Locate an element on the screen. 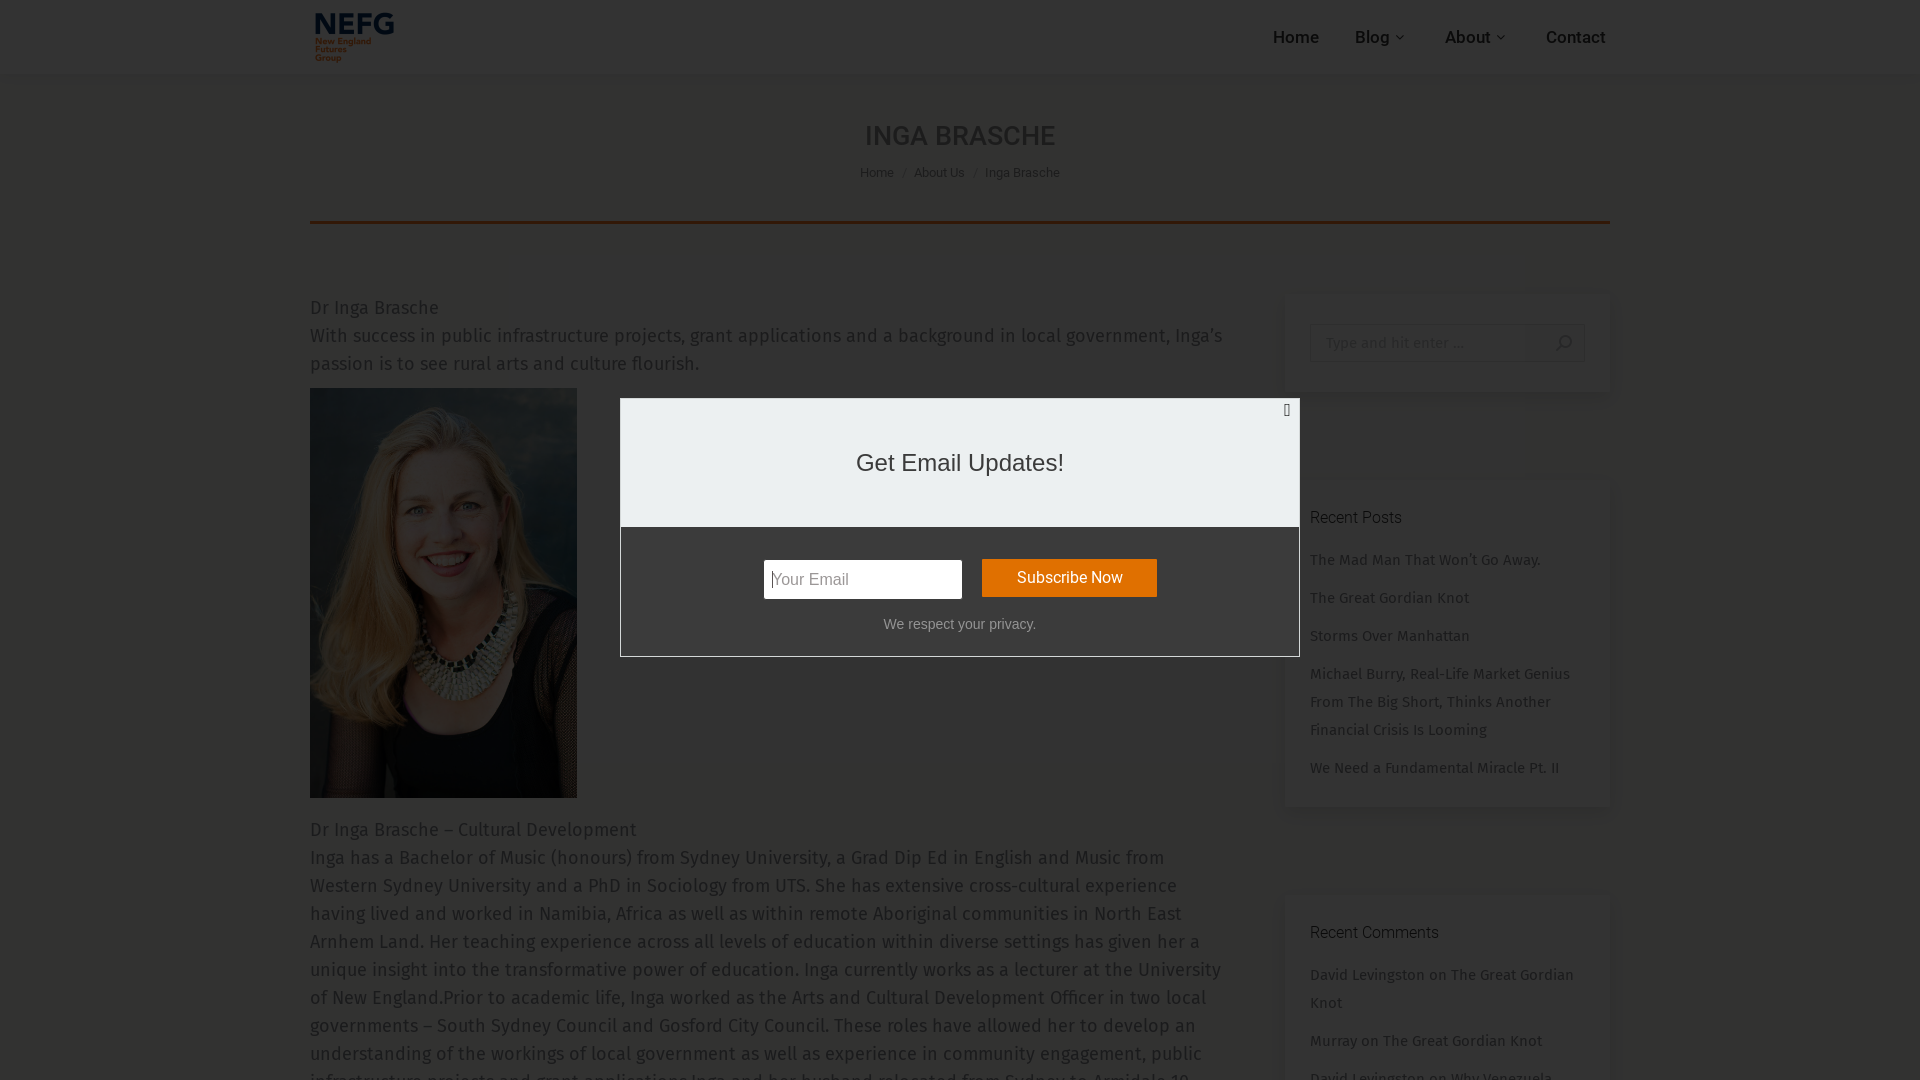  About Us is located at coordinates (939, 172).